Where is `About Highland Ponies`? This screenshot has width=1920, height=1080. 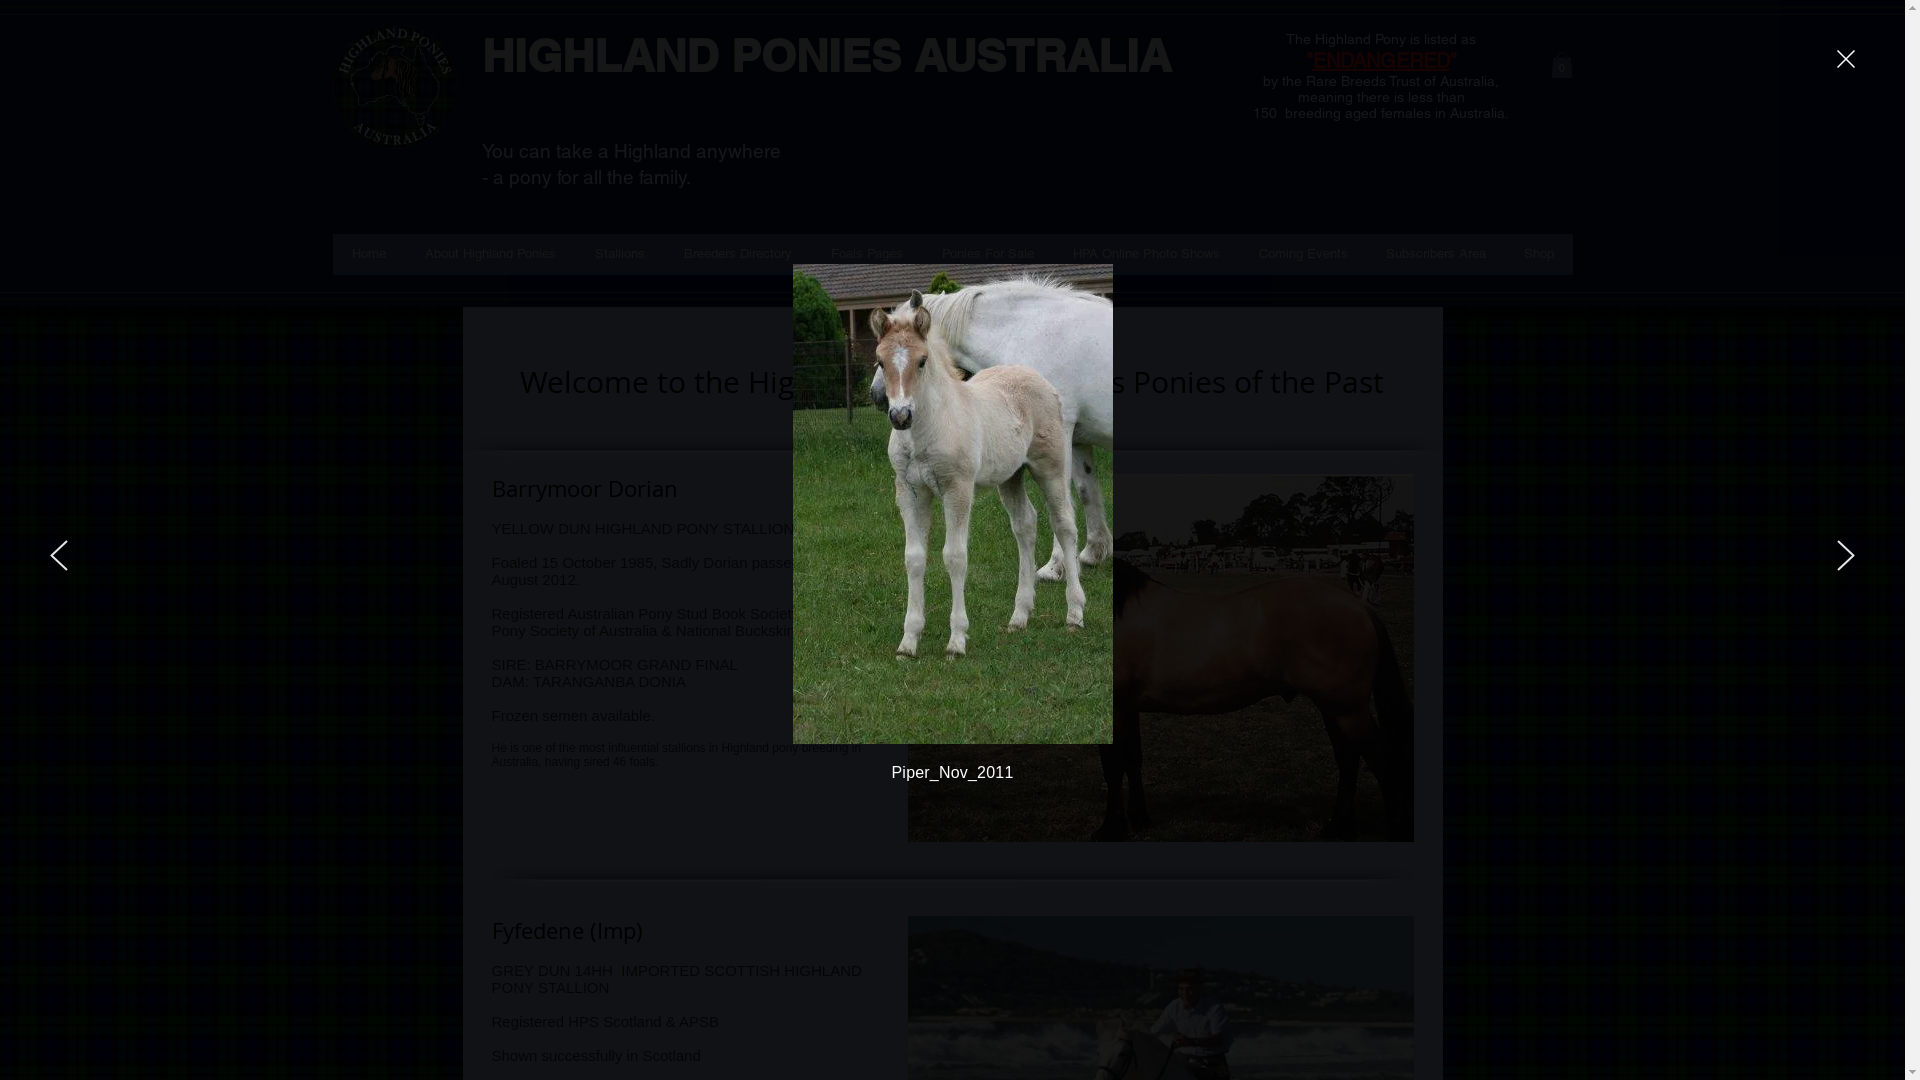
About Highland Ponies is located at coordinates (491, 260).